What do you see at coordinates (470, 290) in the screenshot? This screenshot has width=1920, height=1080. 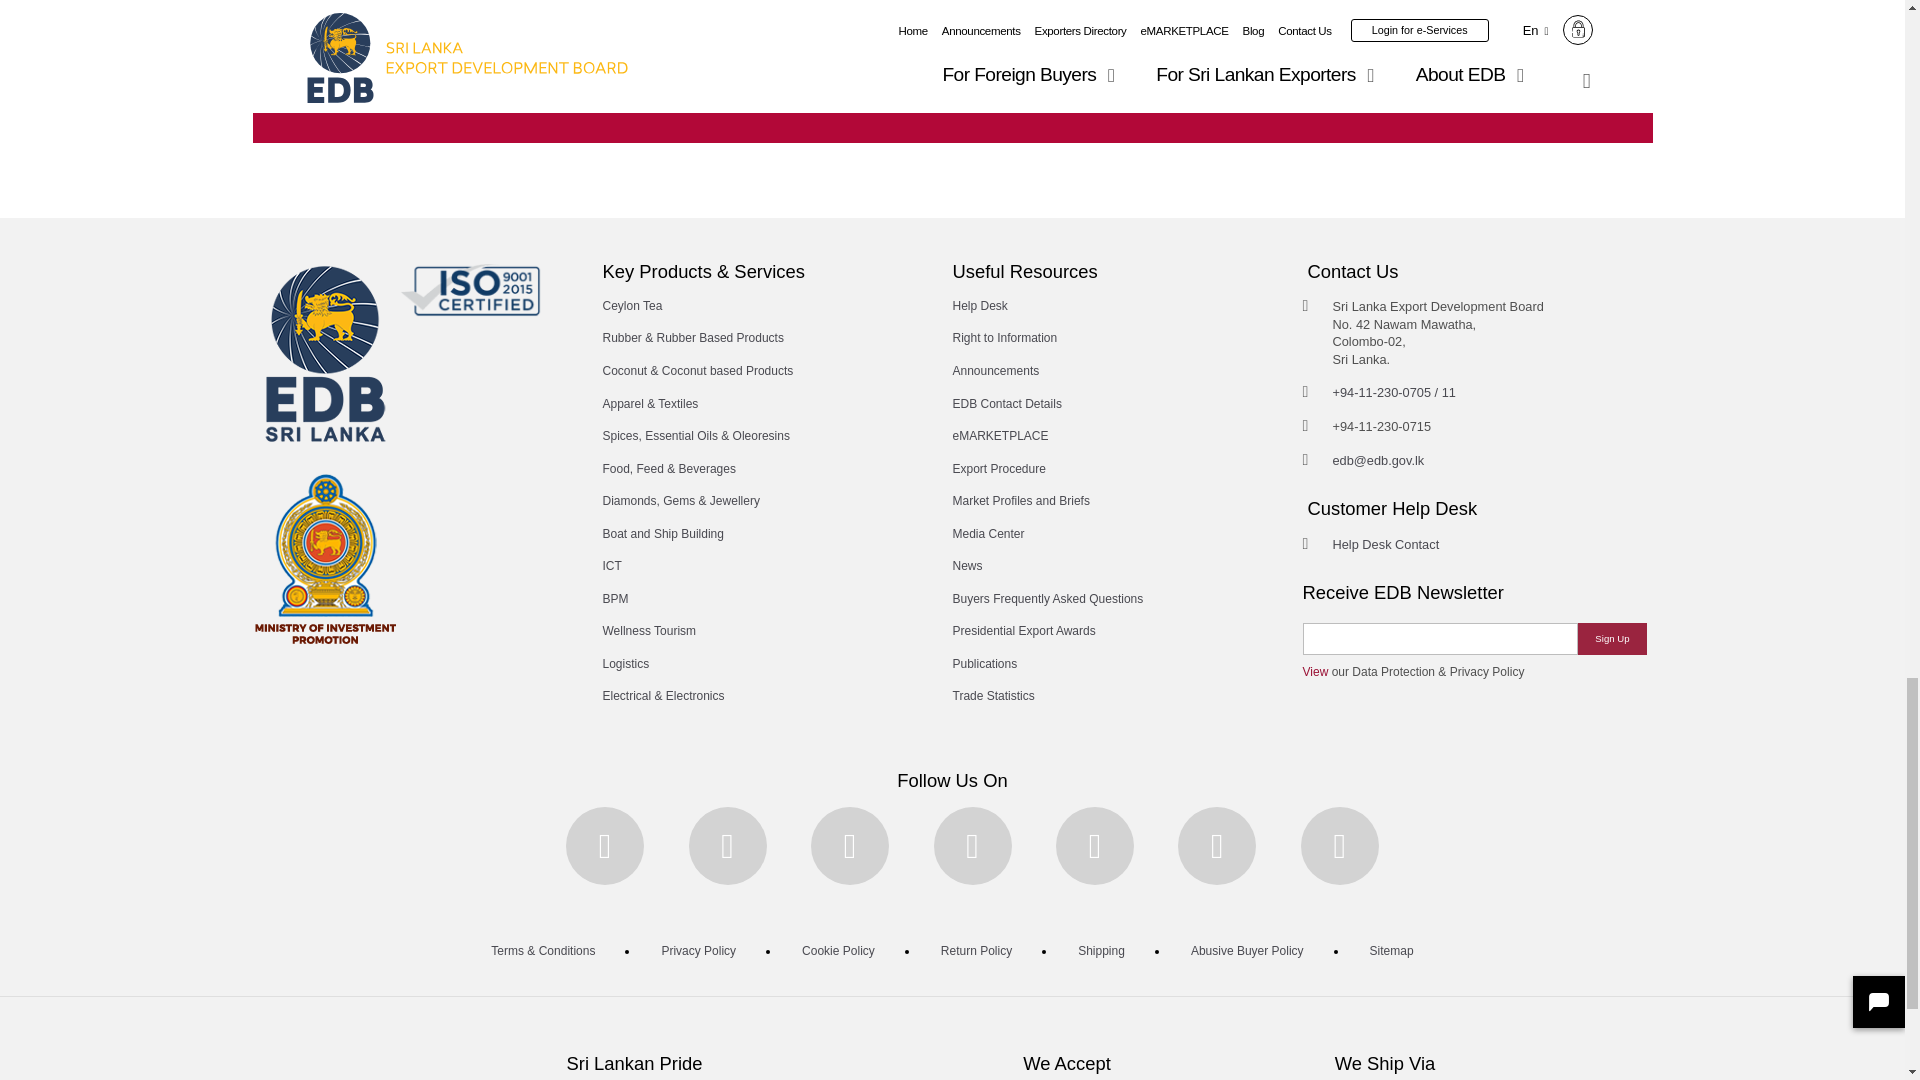 I see `ISO Logo` at bounding box center [470, 290].